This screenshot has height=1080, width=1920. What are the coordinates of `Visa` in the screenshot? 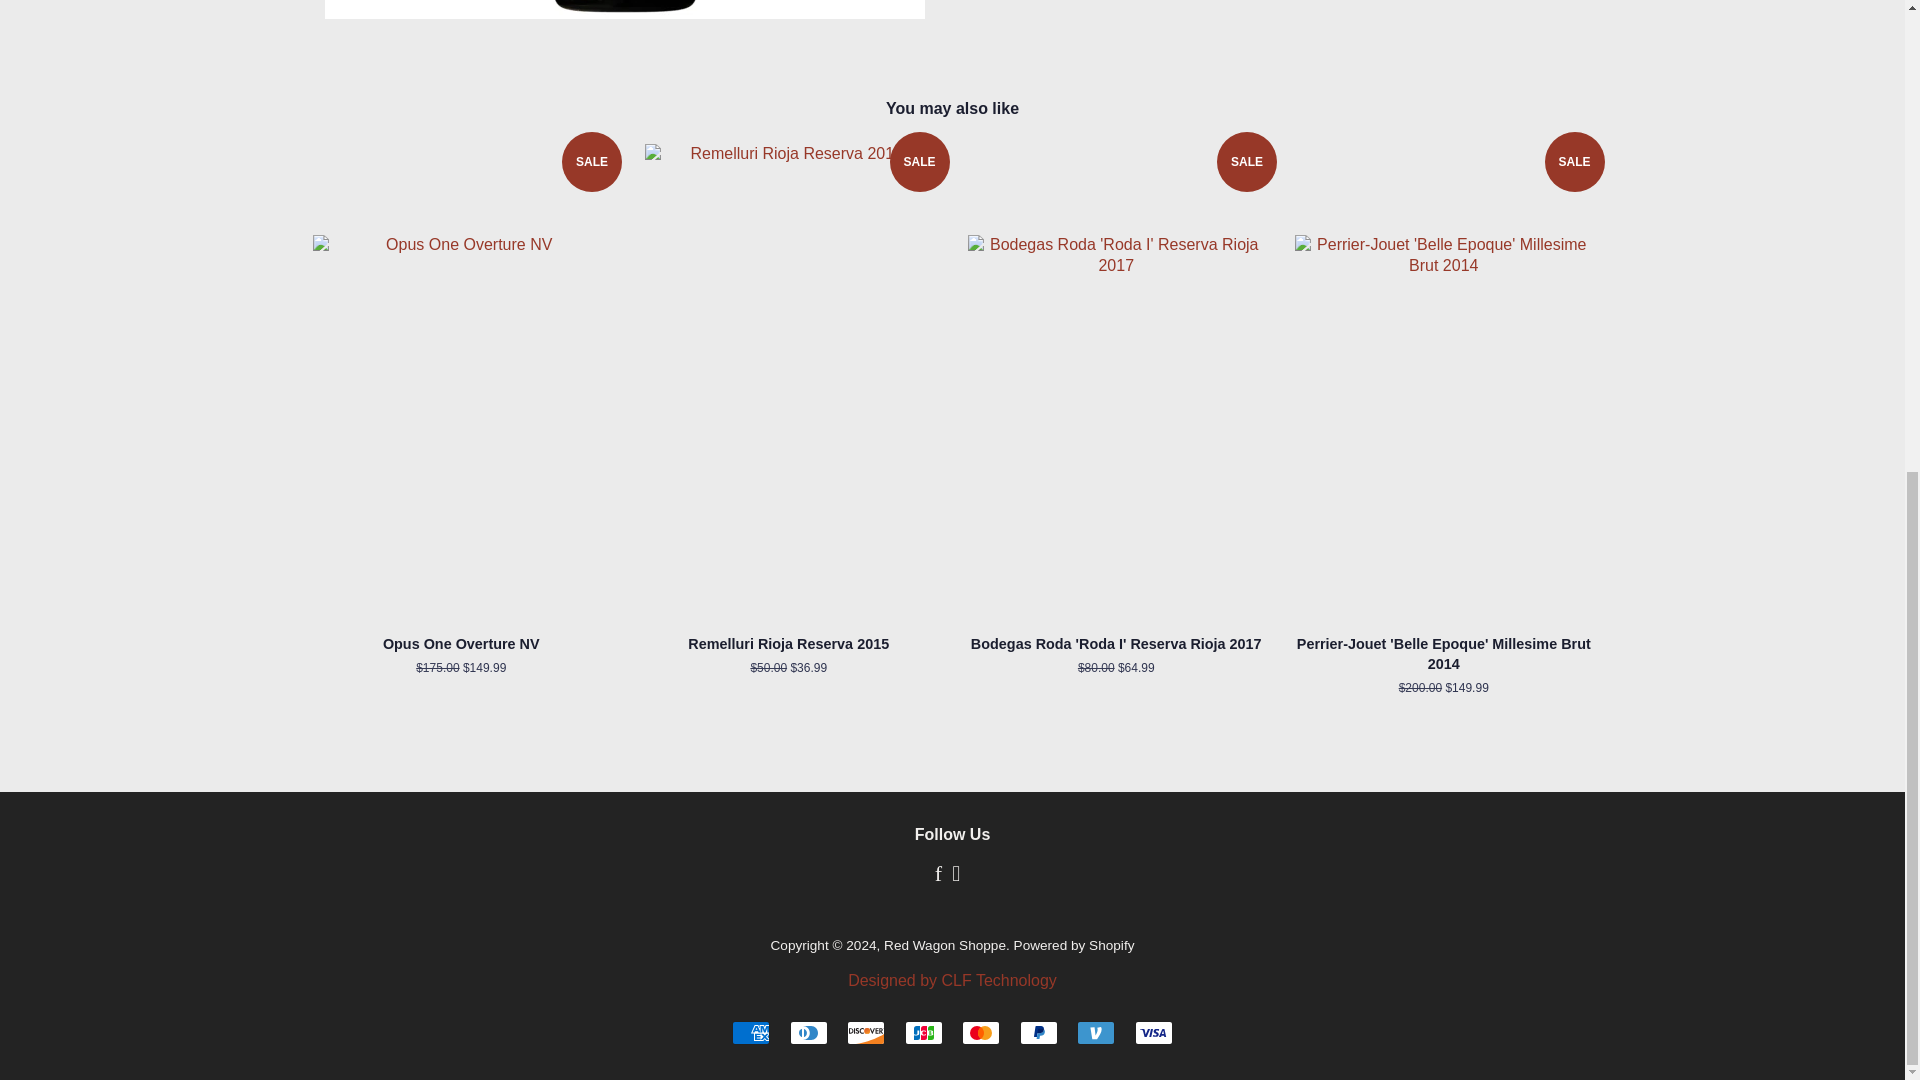 It's located at (1154, 1032).